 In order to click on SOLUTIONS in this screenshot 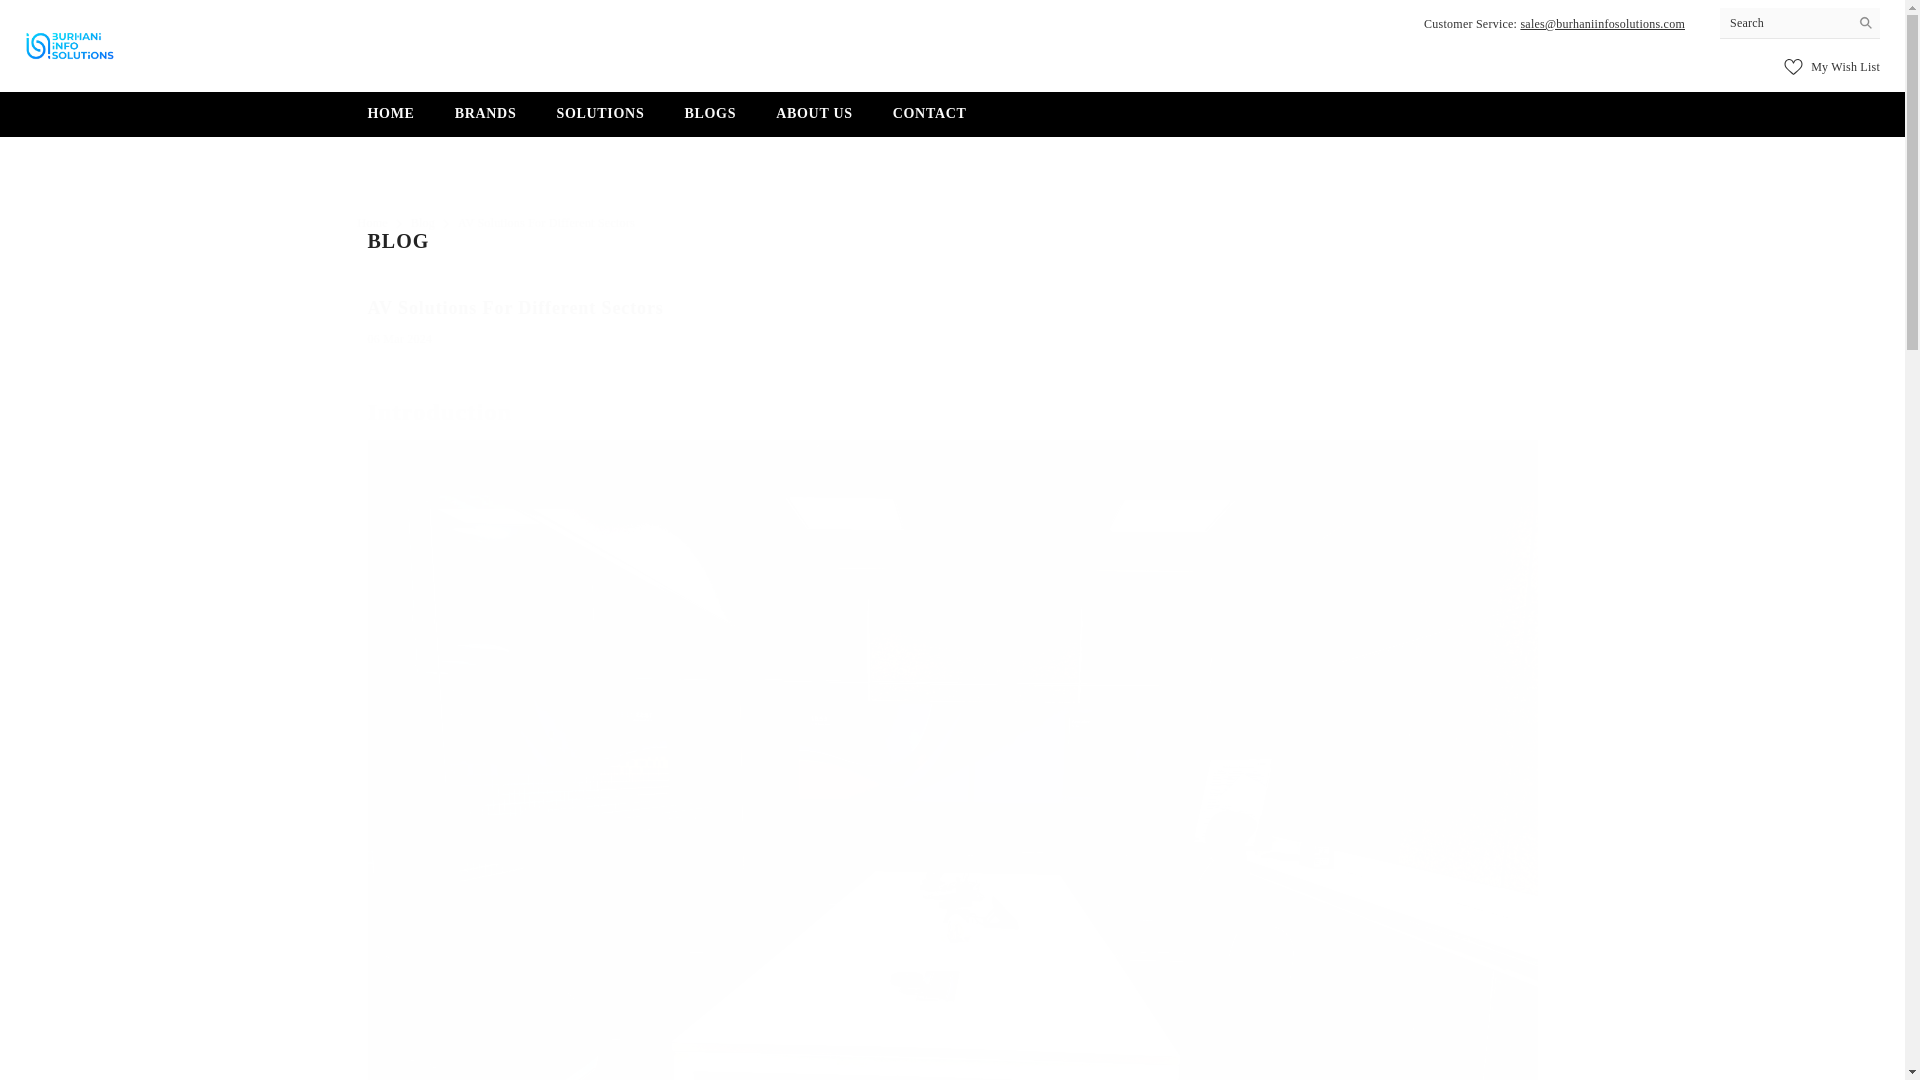, I will do `click(600, 120)`.